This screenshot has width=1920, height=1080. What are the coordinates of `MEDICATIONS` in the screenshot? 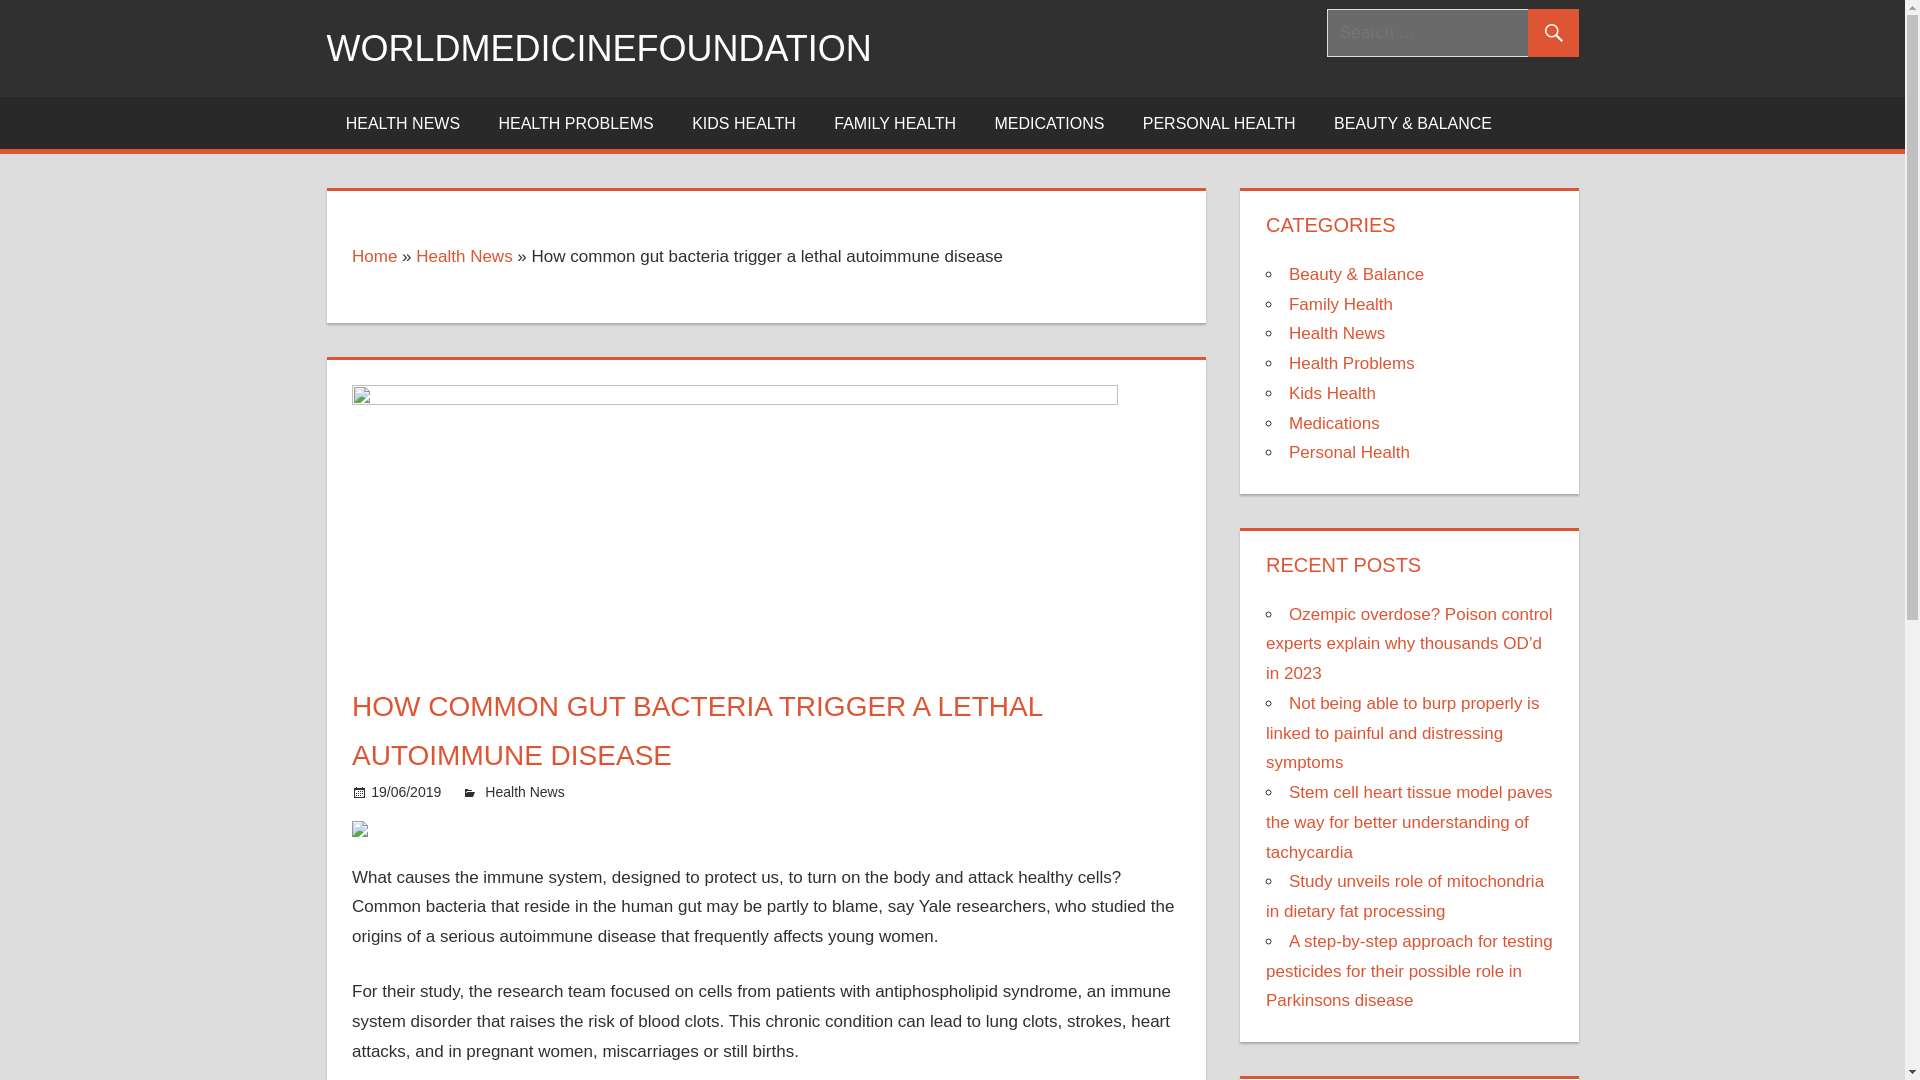 It's located at (1049, 123).